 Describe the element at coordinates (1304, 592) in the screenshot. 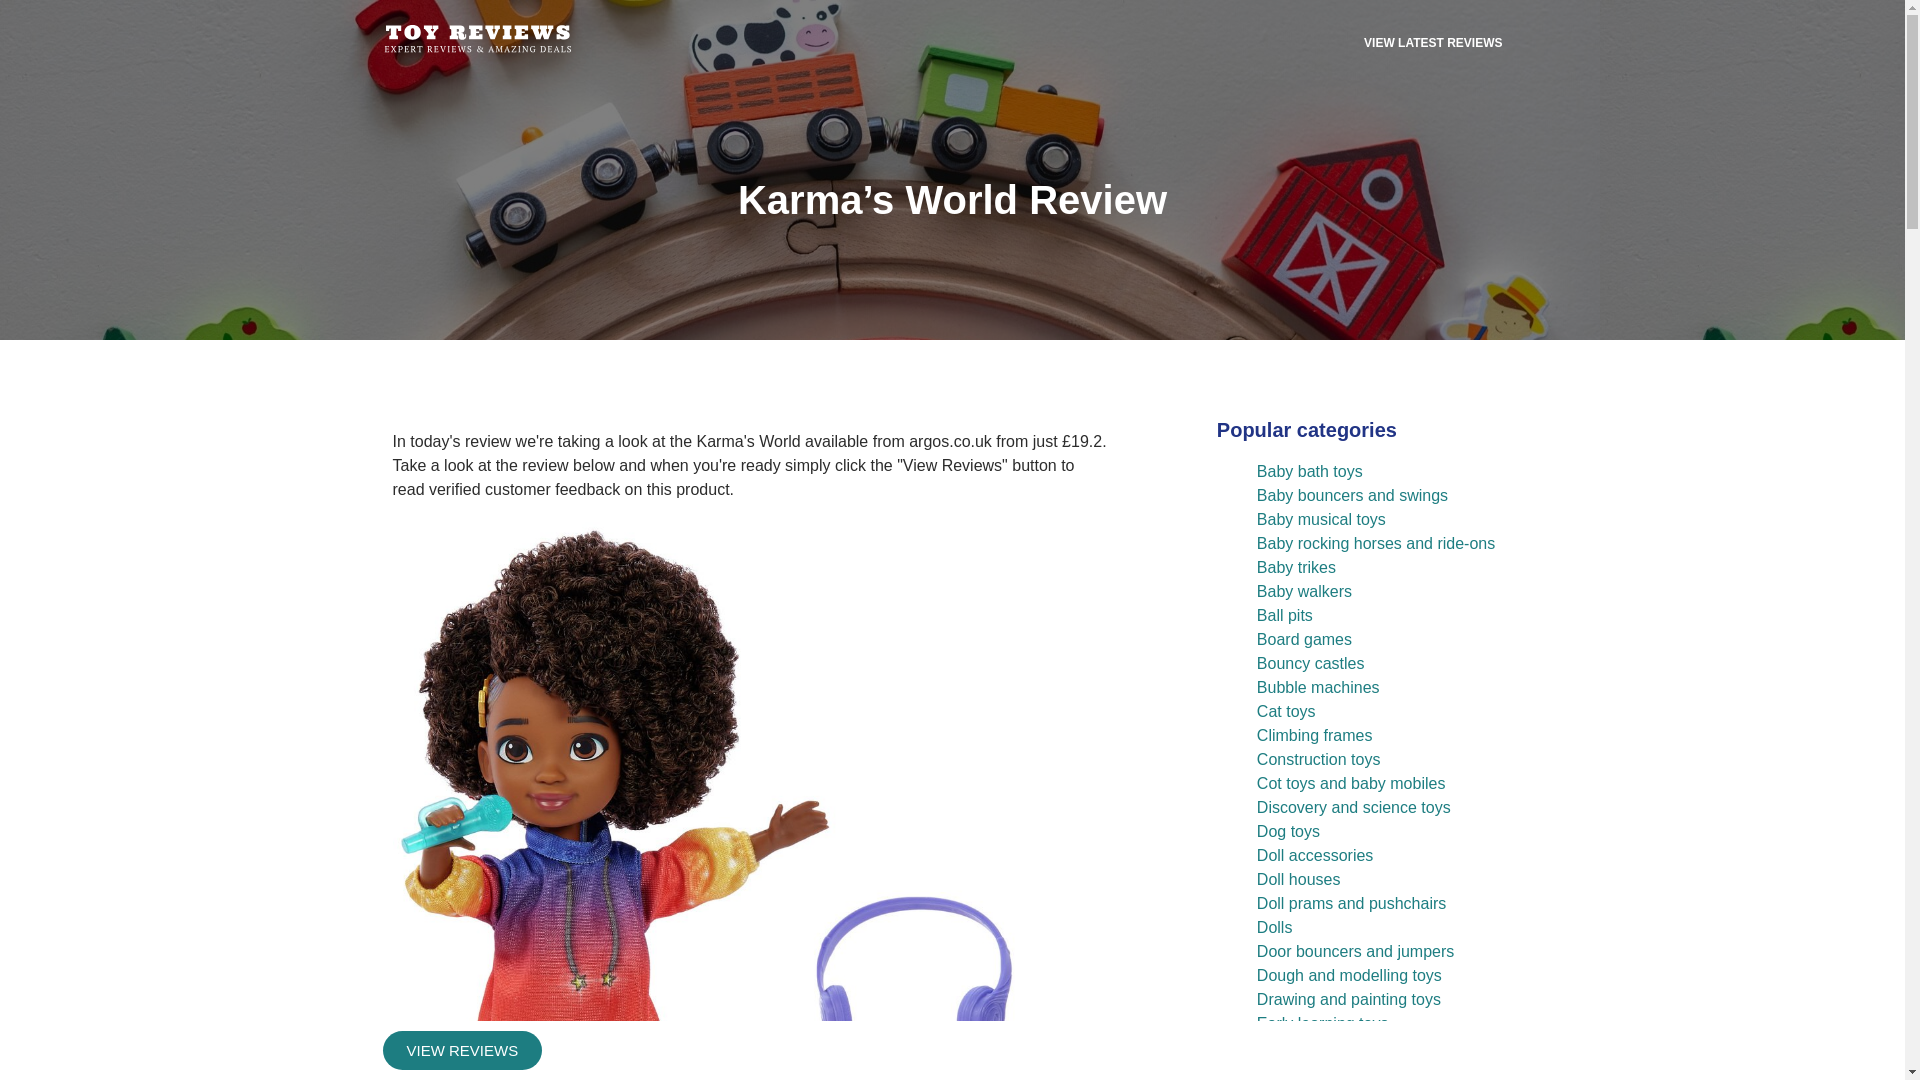

I see `Baby walkers` at that location.